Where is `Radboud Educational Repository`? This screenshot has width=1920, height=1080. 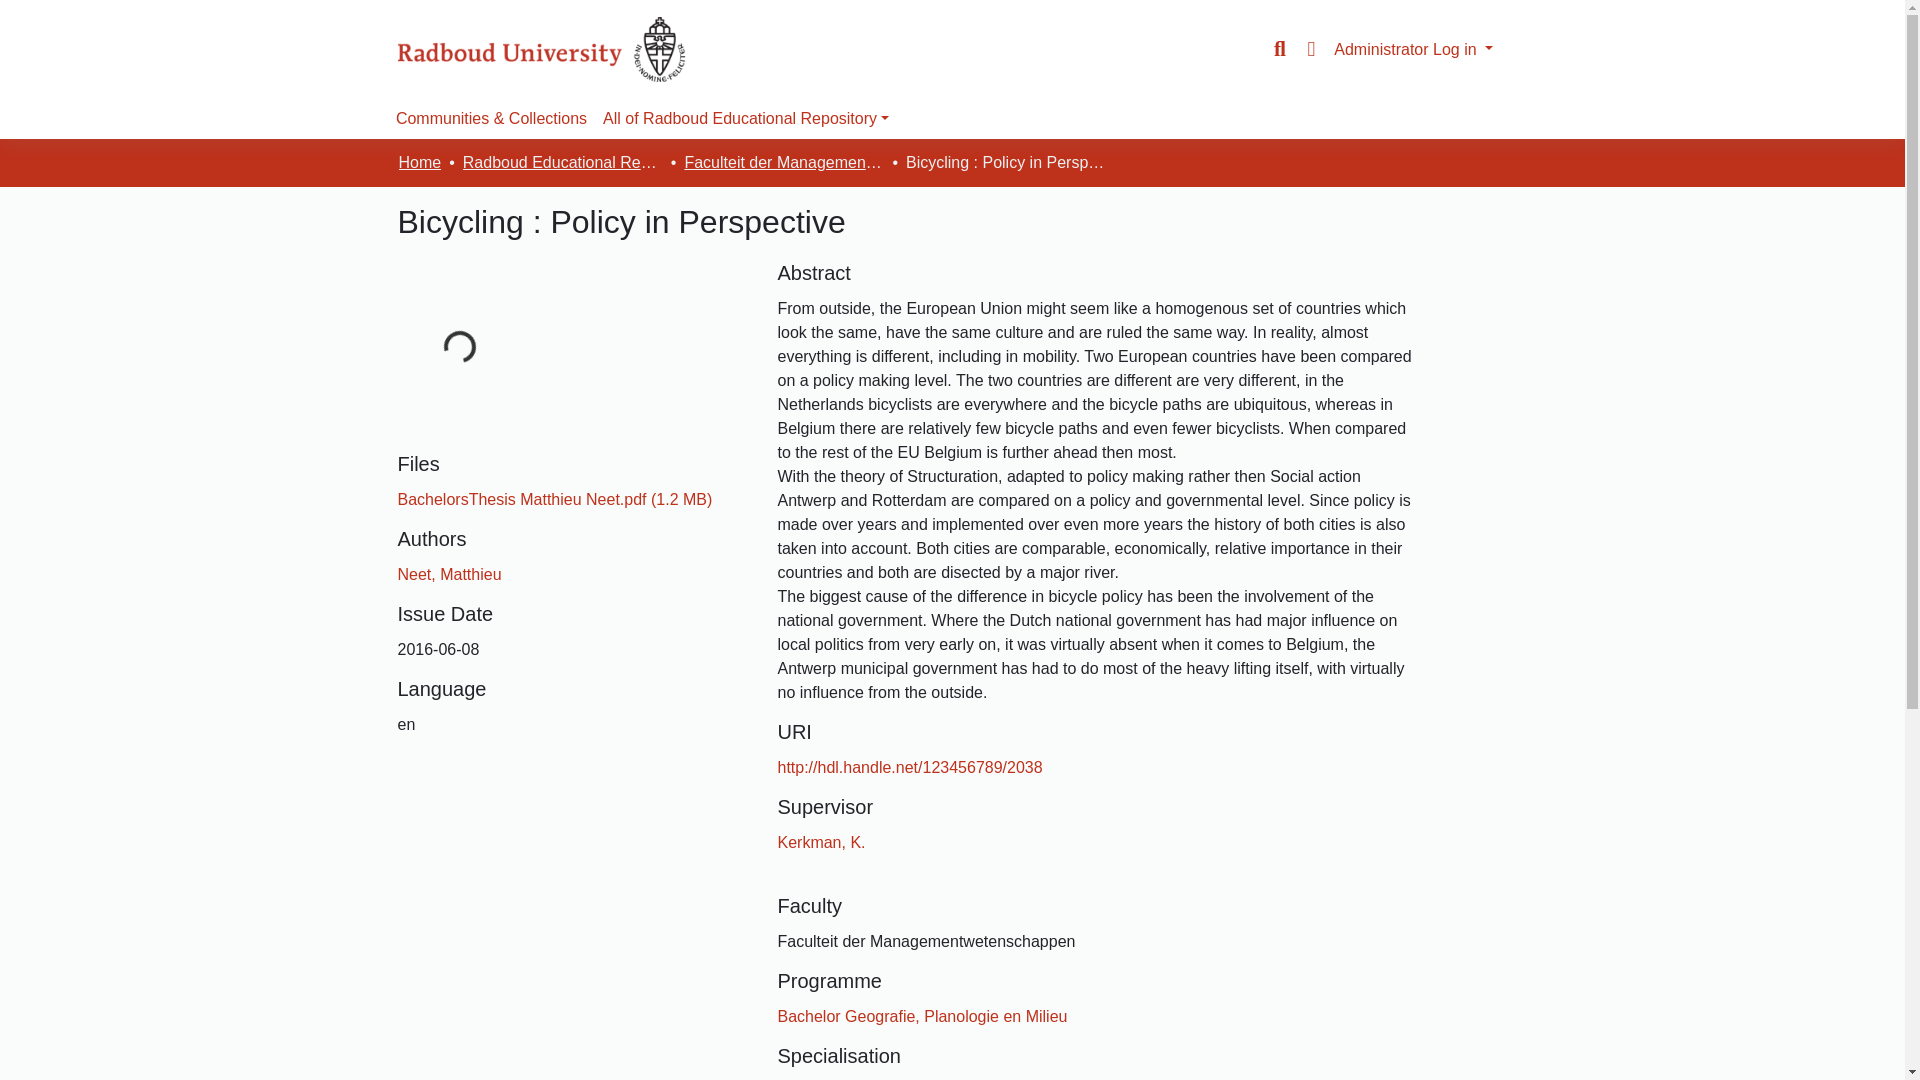 Radboud Educational Repository is located at coordinates (562, 162).